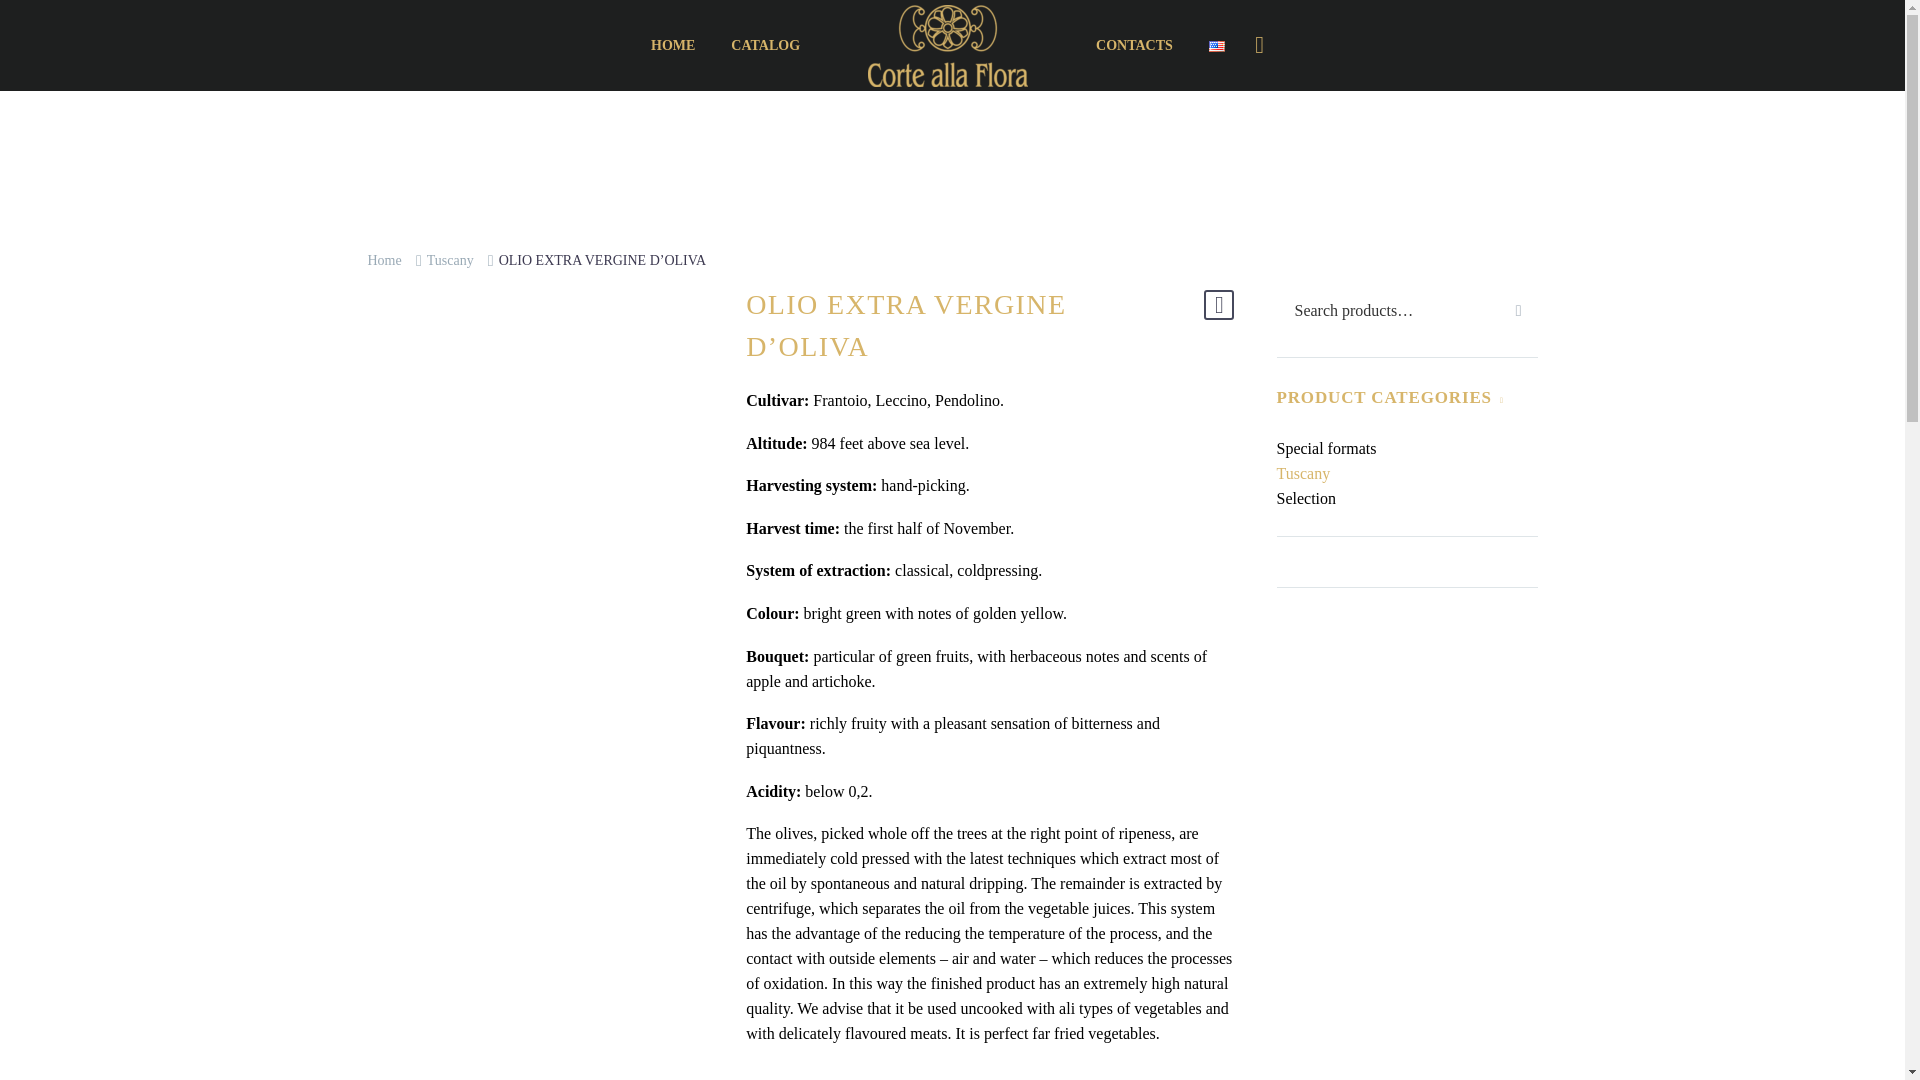 This screenshot has height=1080, width=1920. What do you see at coordinates (1406, 310) in the screenshot?
I see `Search for:` at bounding box center [1406, 310].